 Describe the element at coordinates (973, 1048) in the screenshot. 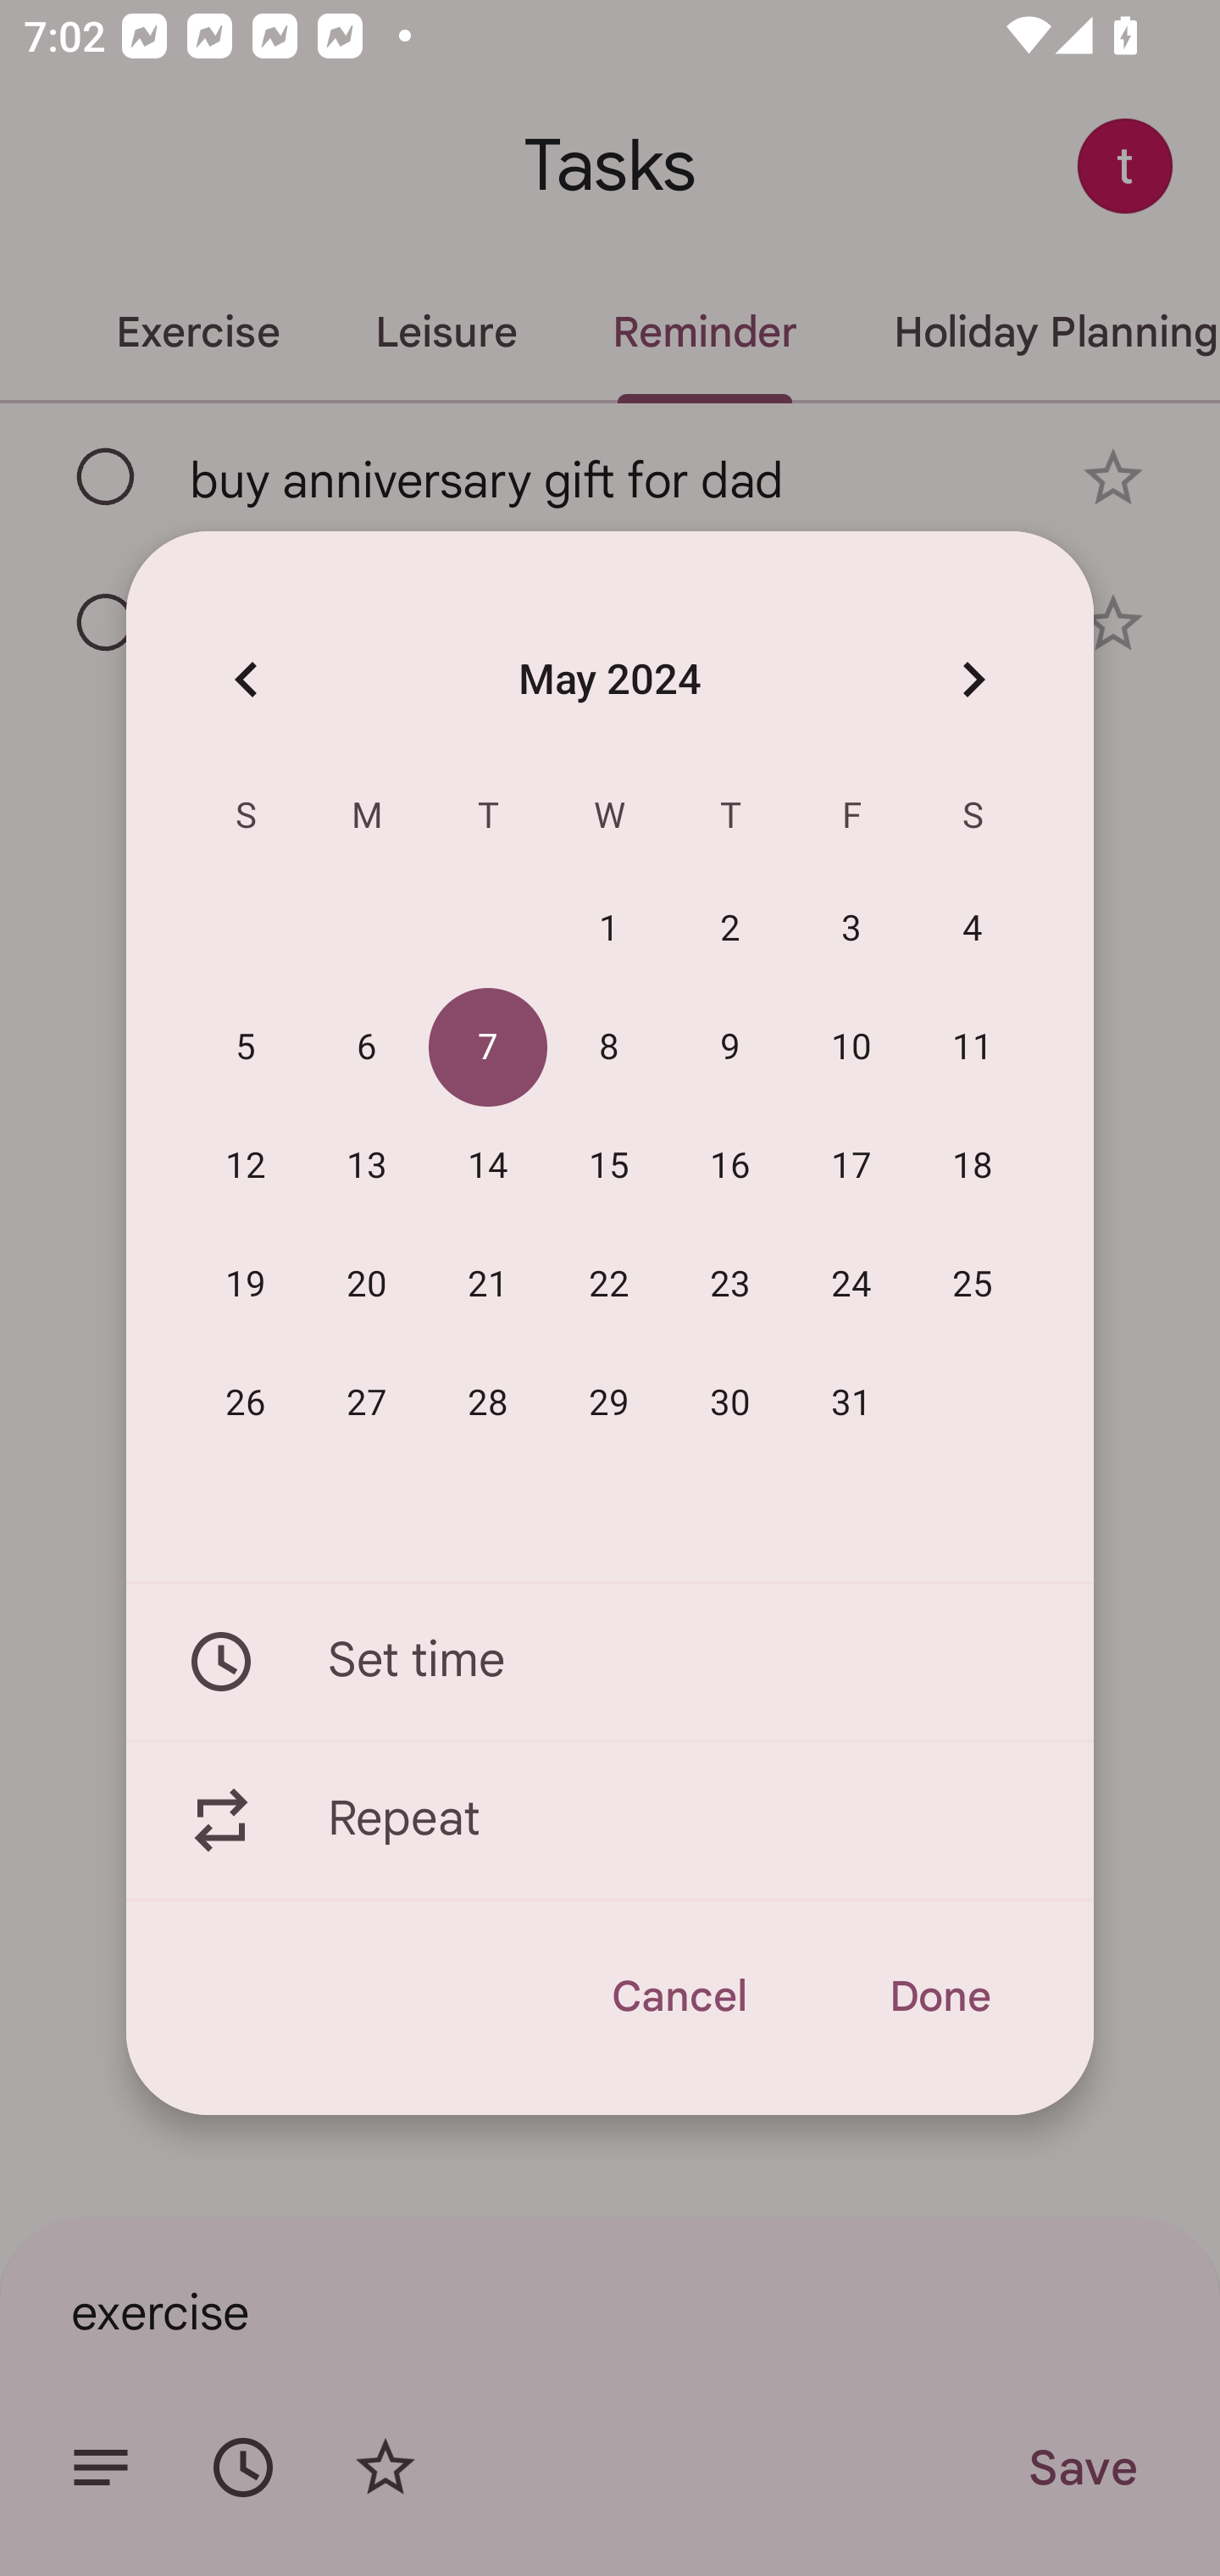

I see `11 11 May 2024` at that location.